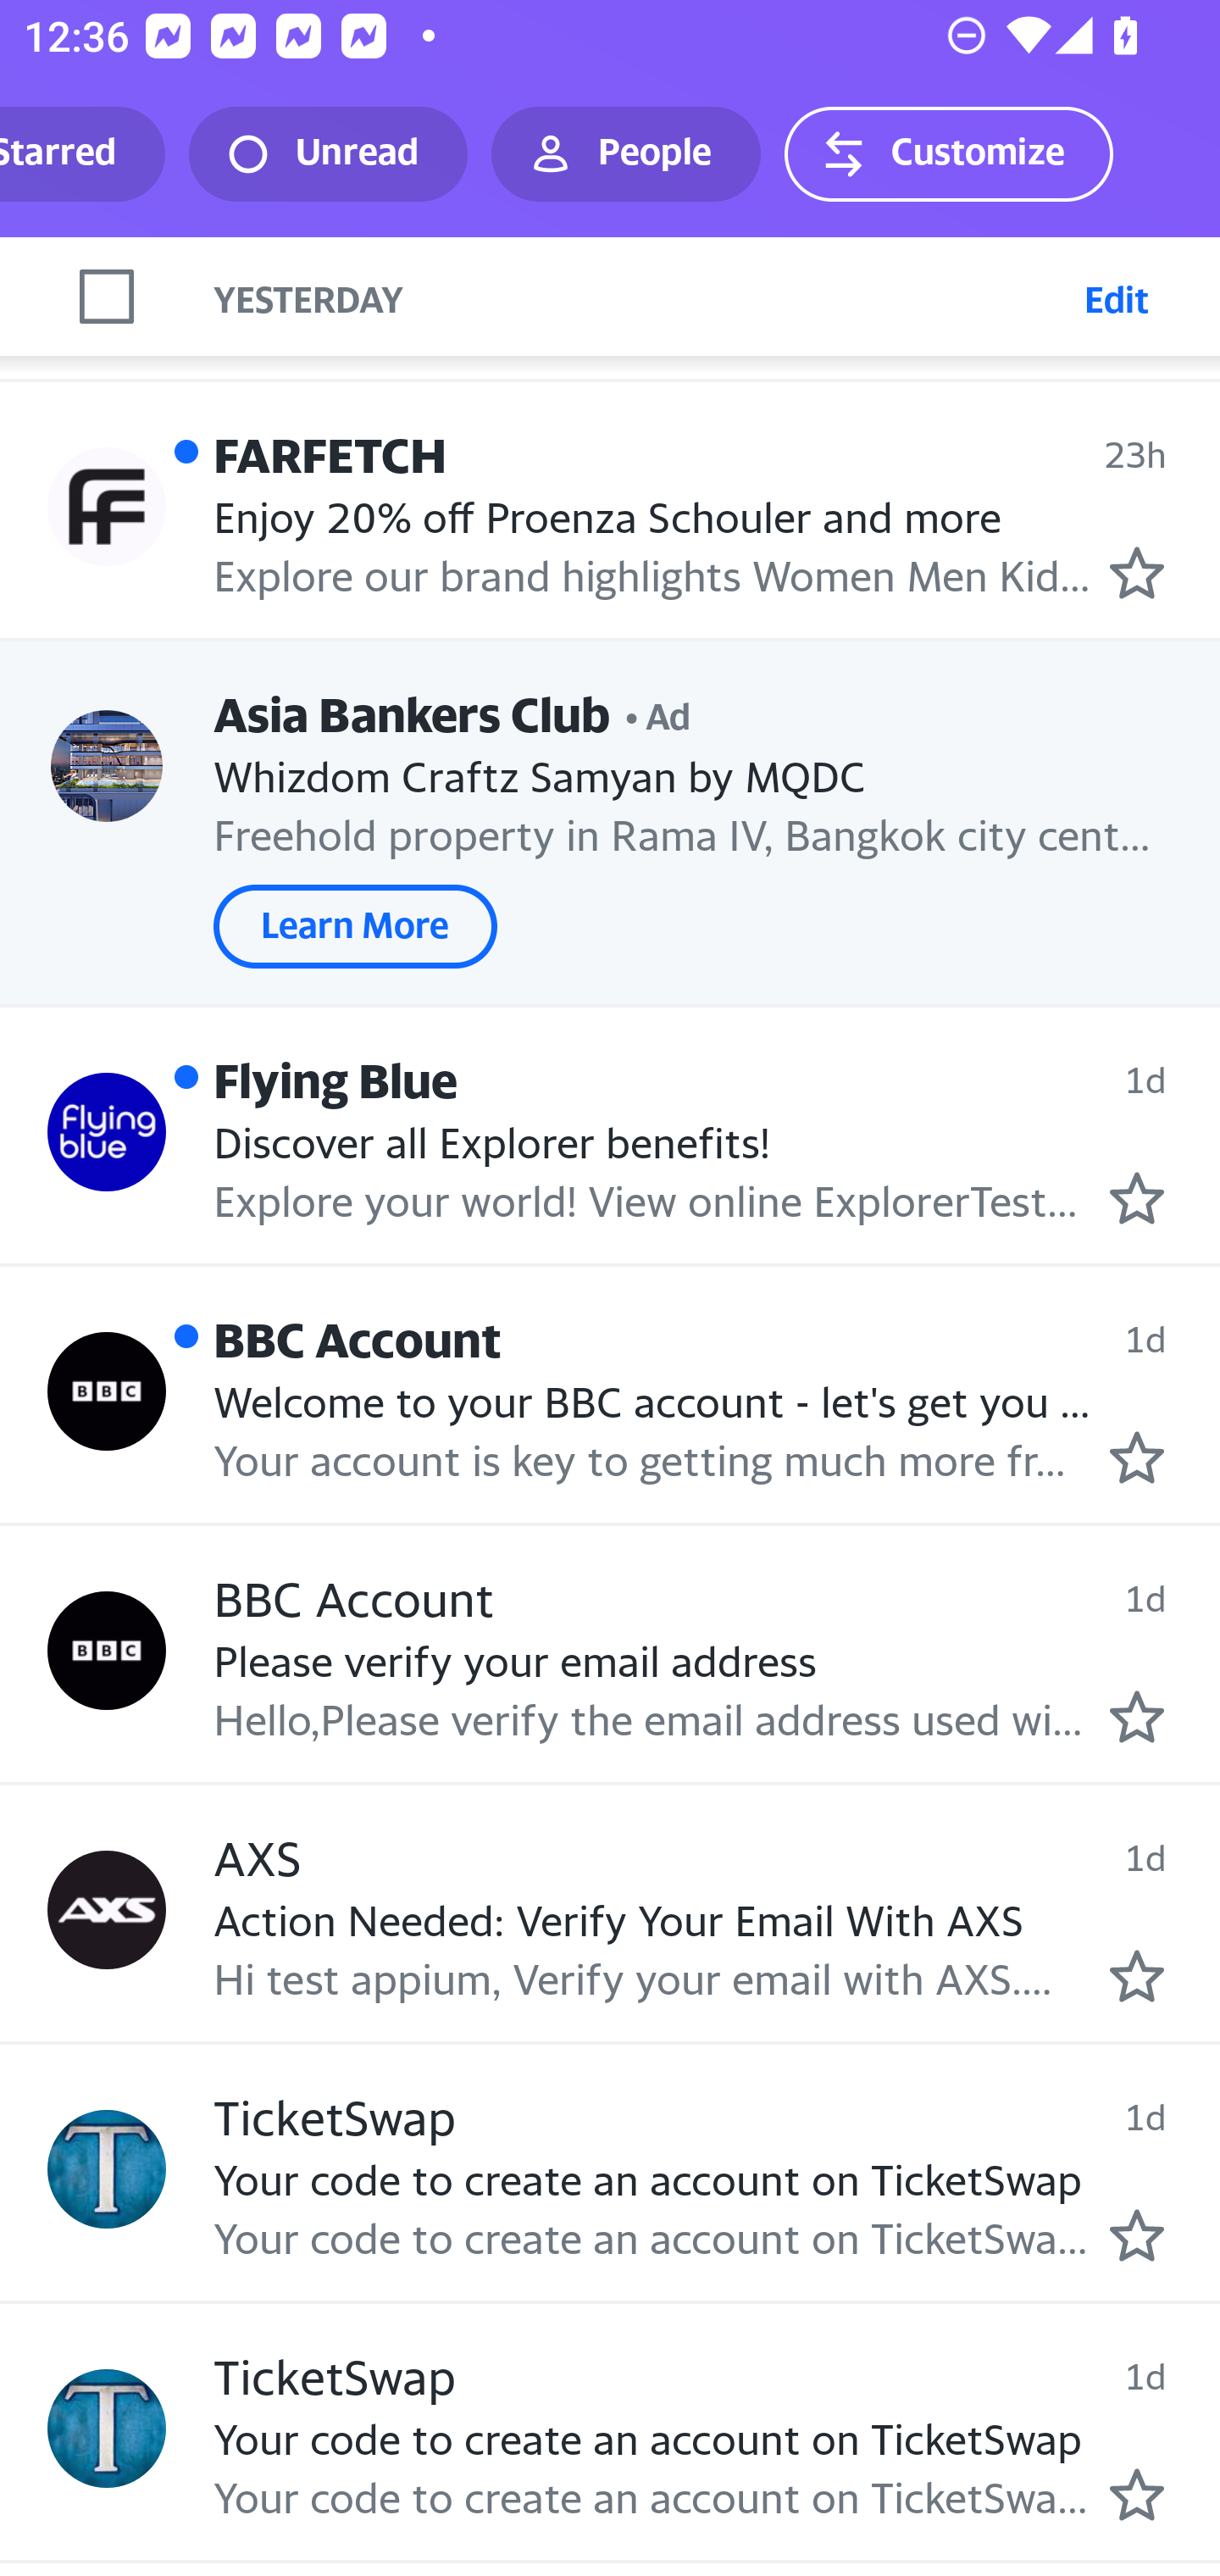 The height and width of the screenshot is (2576, 1220). What do you see at coordinates (1137, 1717) in the screenshot?
I see `Mark as starred.` at bounding box center [1137, 1717].